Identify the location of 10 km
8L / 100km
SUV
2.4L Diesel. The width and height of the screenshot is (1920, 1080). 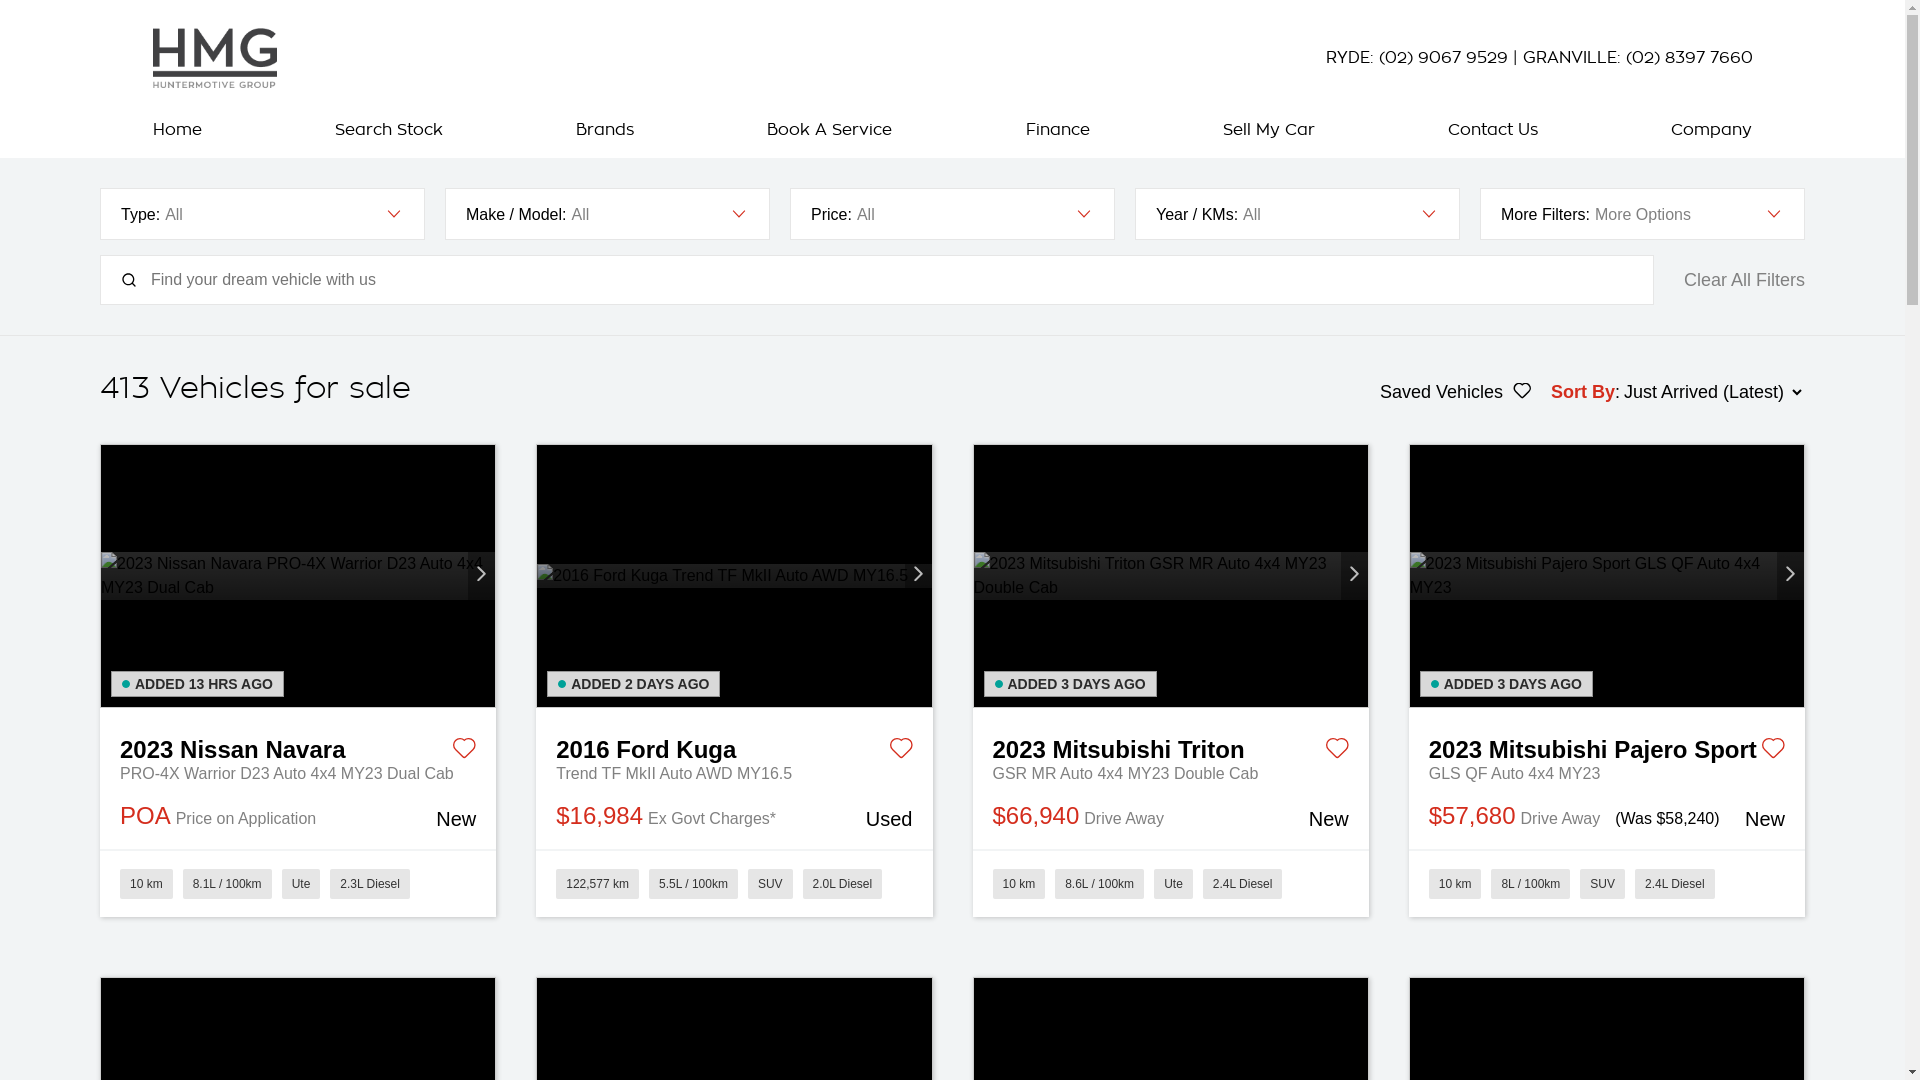
(1607, 883).